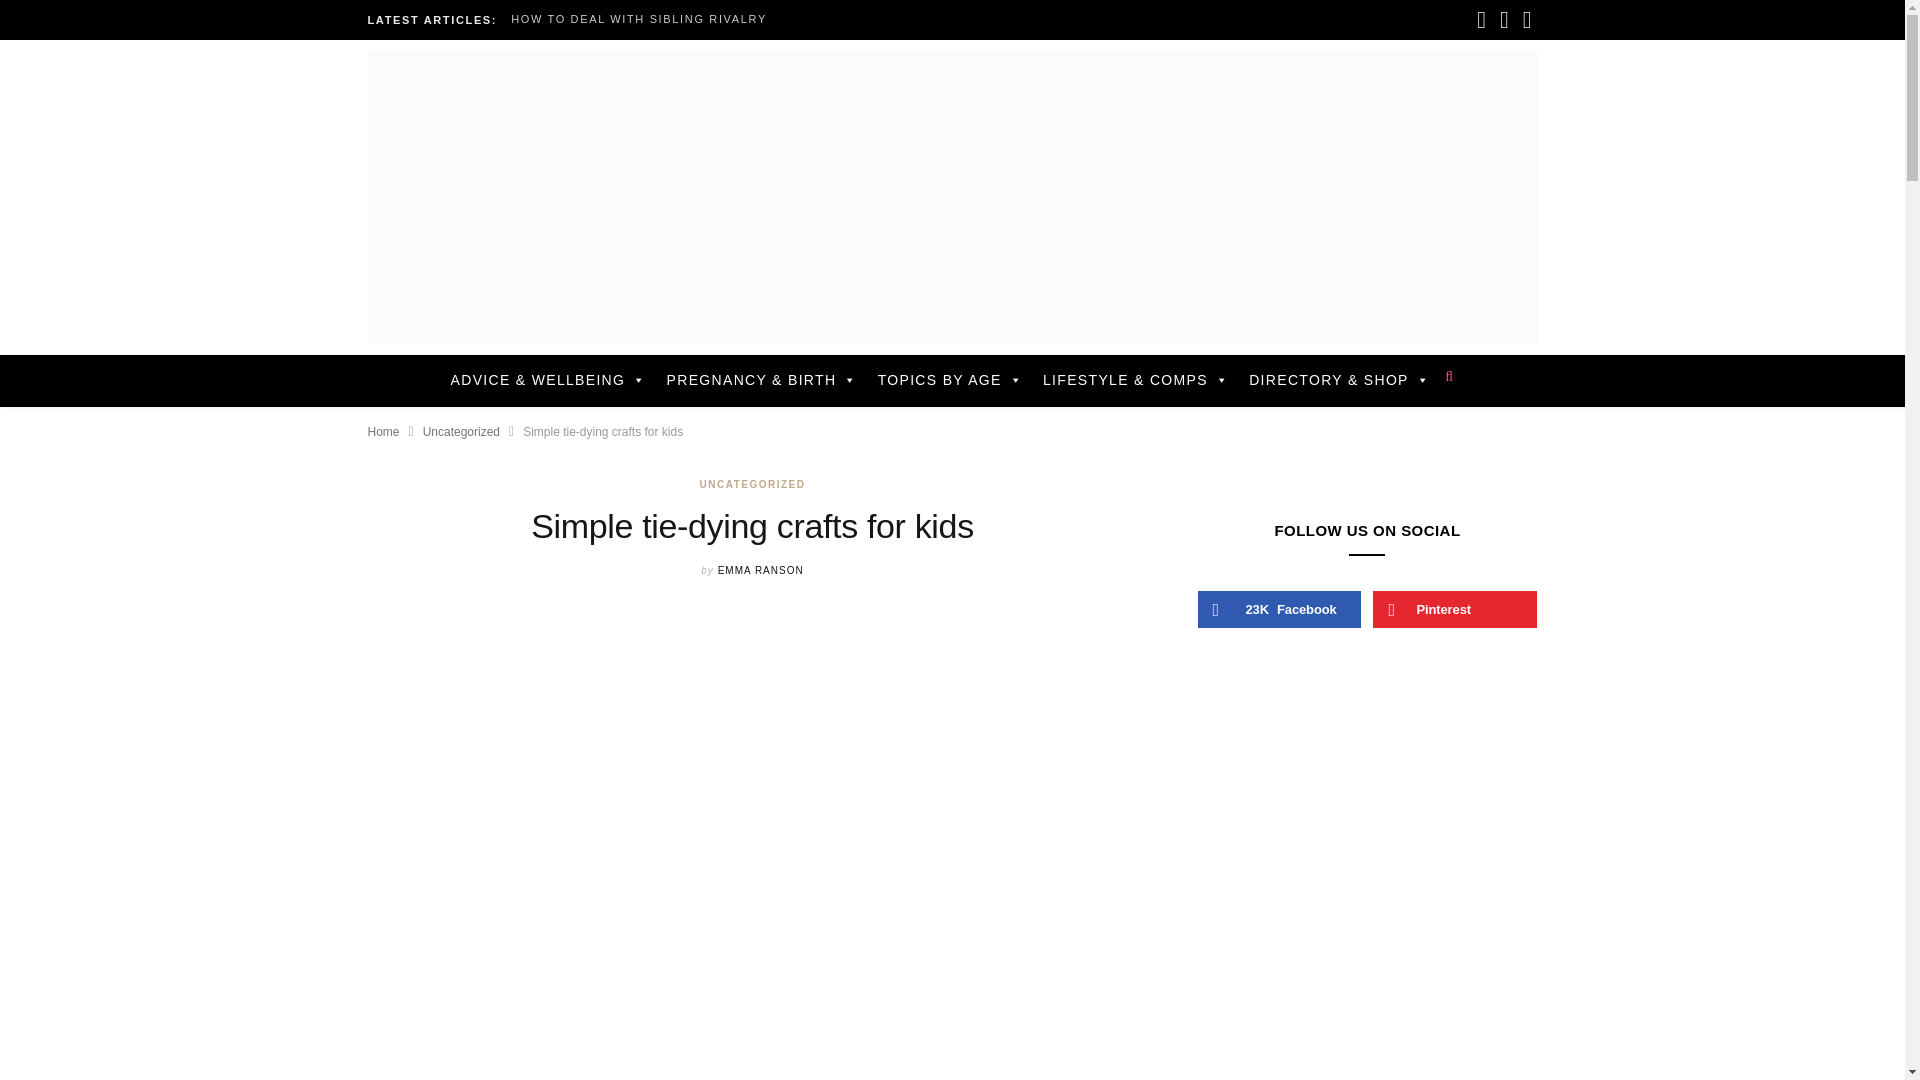 This screenshot has width=1920, height=1080. Describe the element at coordinates (761, 570) in the screenshot. I see `Posts by Emma Ranson` at that location.